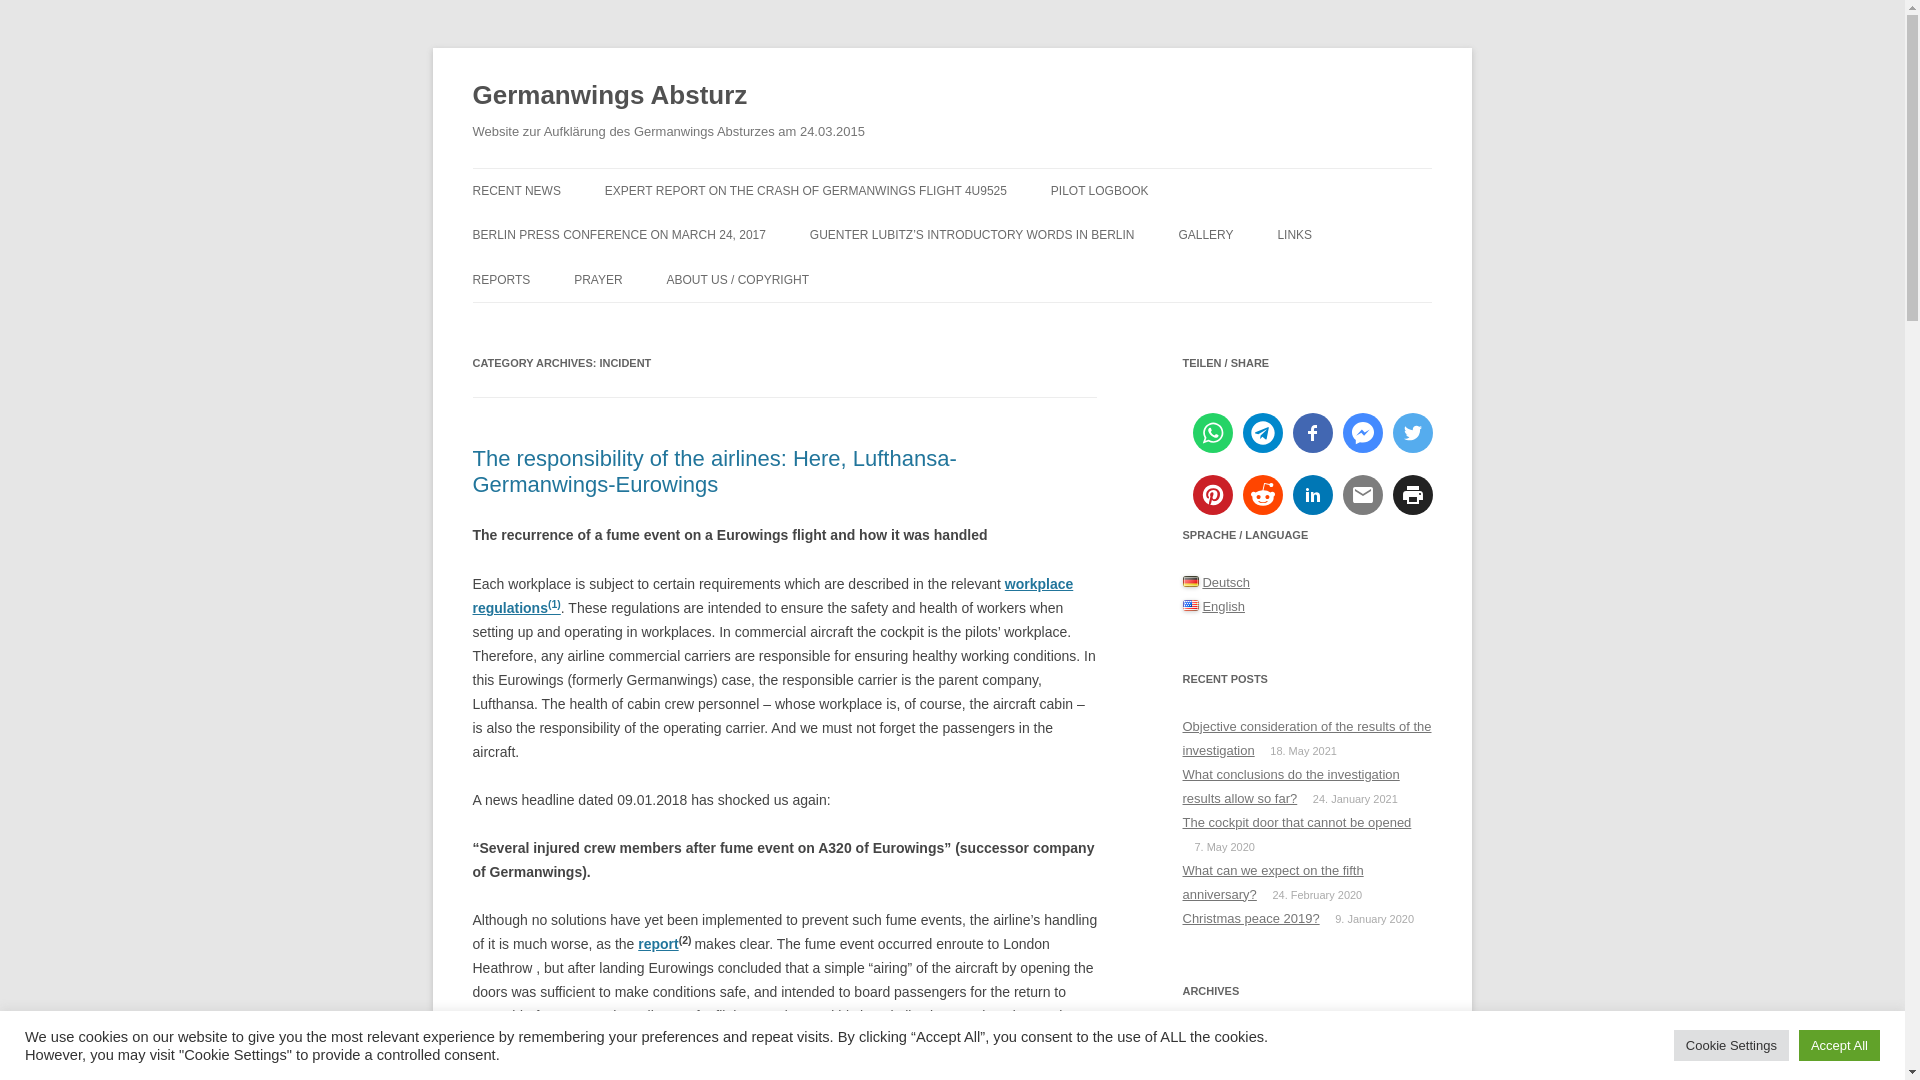  What do you see at coordinates (657, 944) in the screenshot?
I see `report` at bounding box center [657, 944].